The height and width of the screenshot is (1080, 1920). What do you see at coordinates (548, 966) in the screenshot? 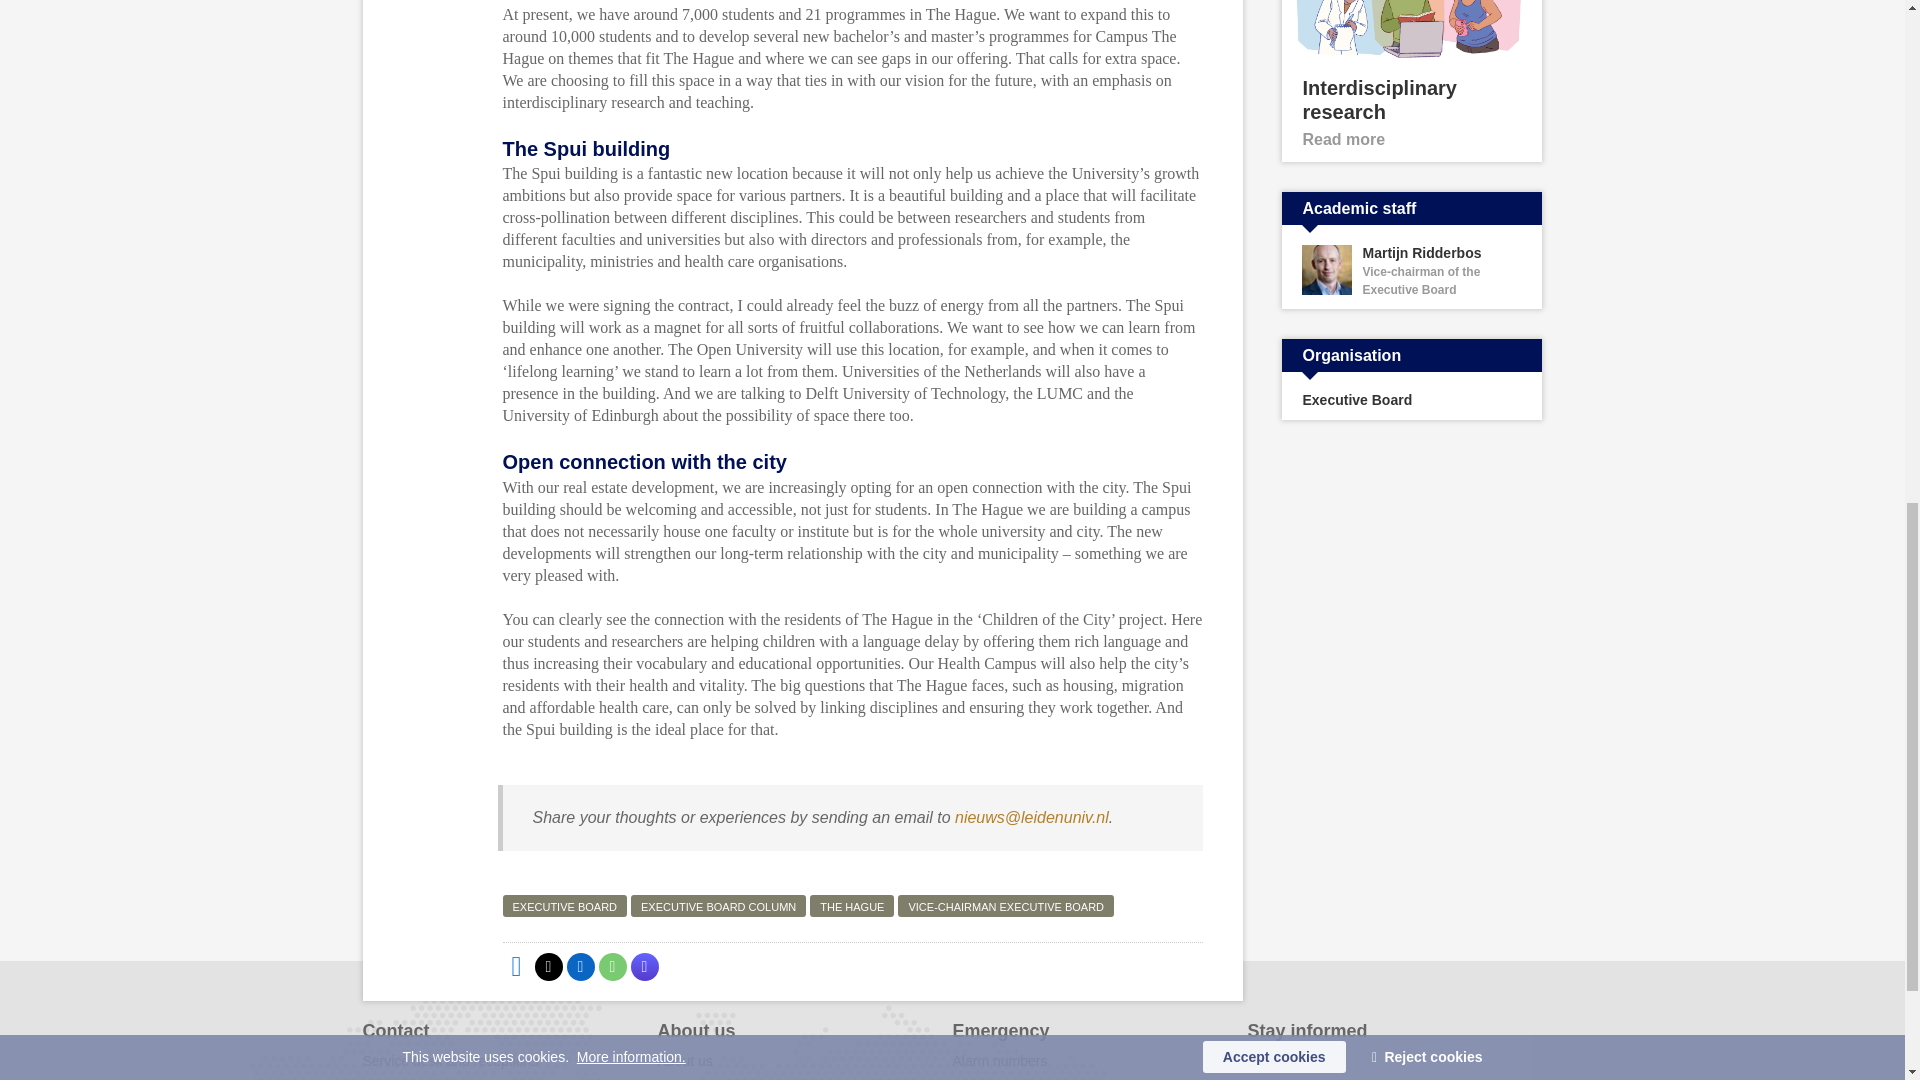
I see `Share on X` at bounding box center [548, 966].